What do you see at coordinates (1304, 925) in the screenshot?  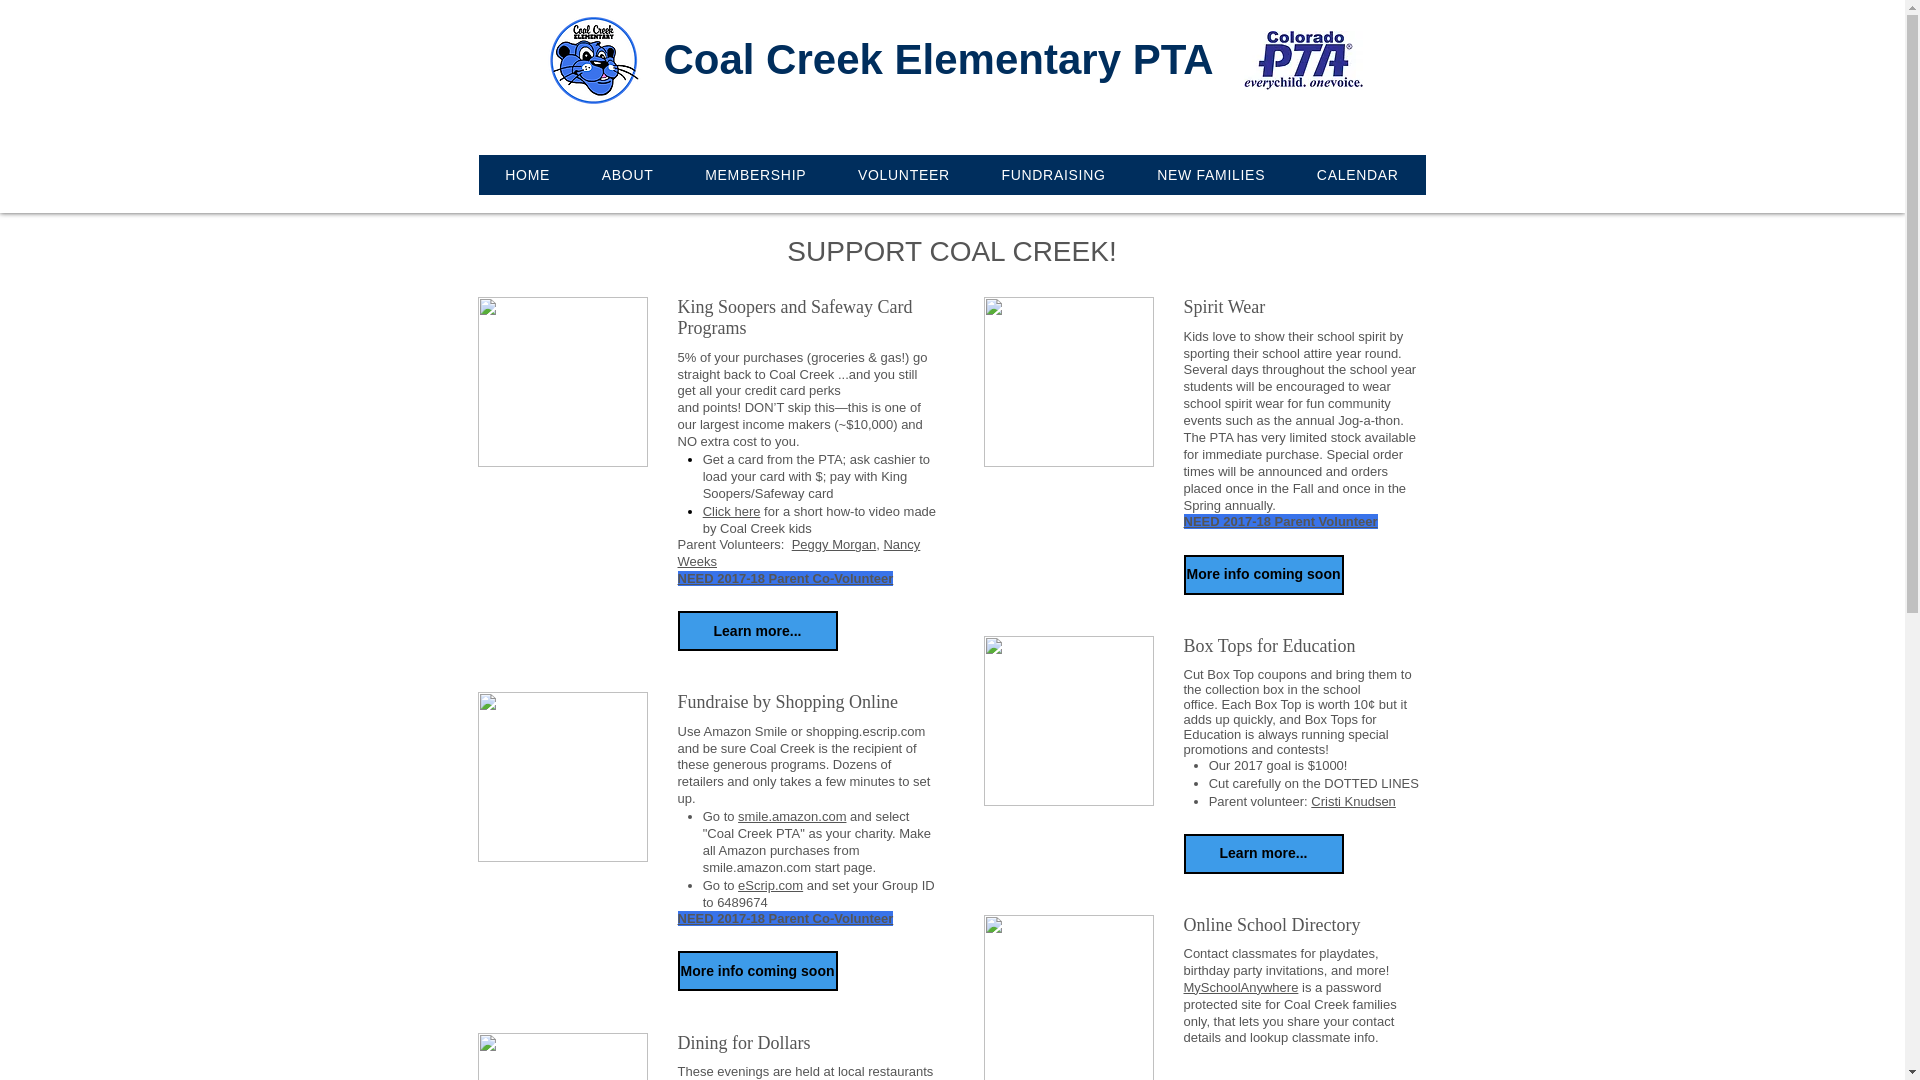 I see `Online School Directory` at bounding box center [1304, 925].